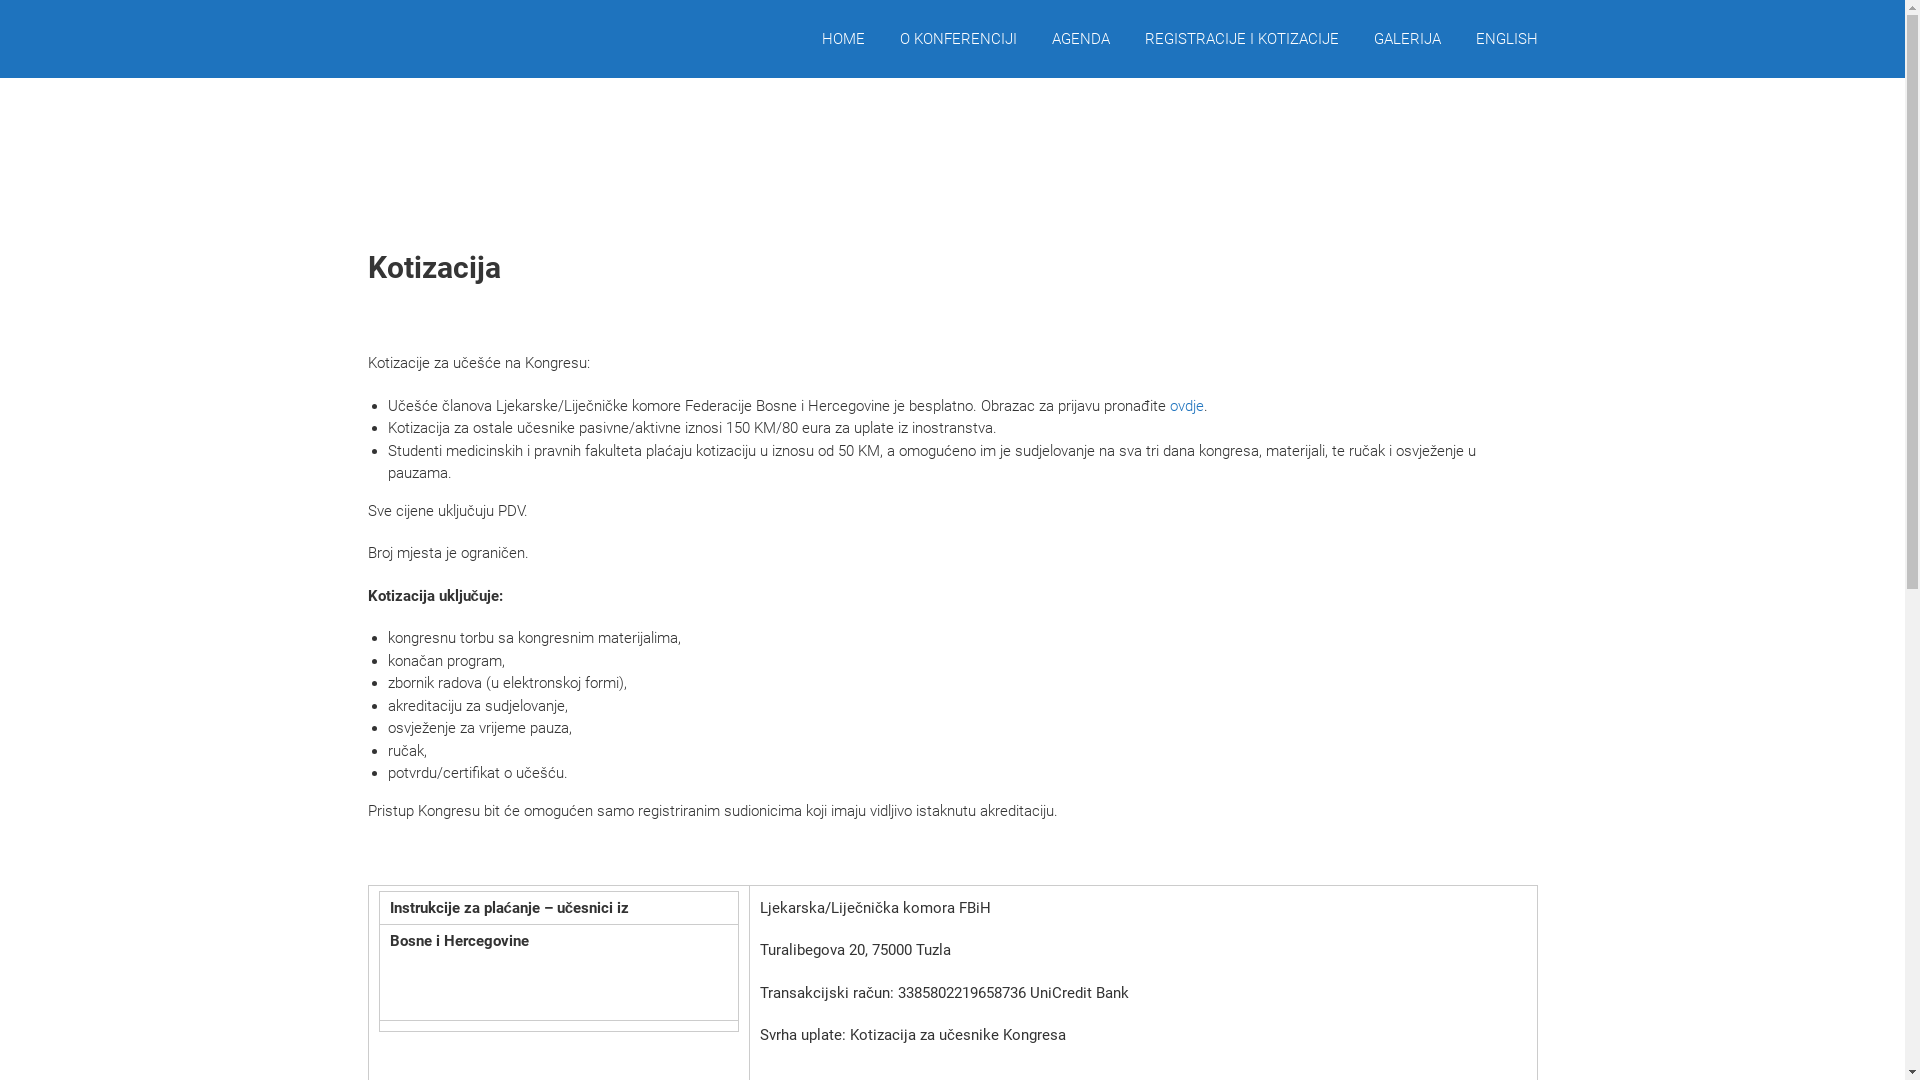 The height and width of the screenshot is (1080, 1920). I want to click on GALERIJA, so click(1408, 39).